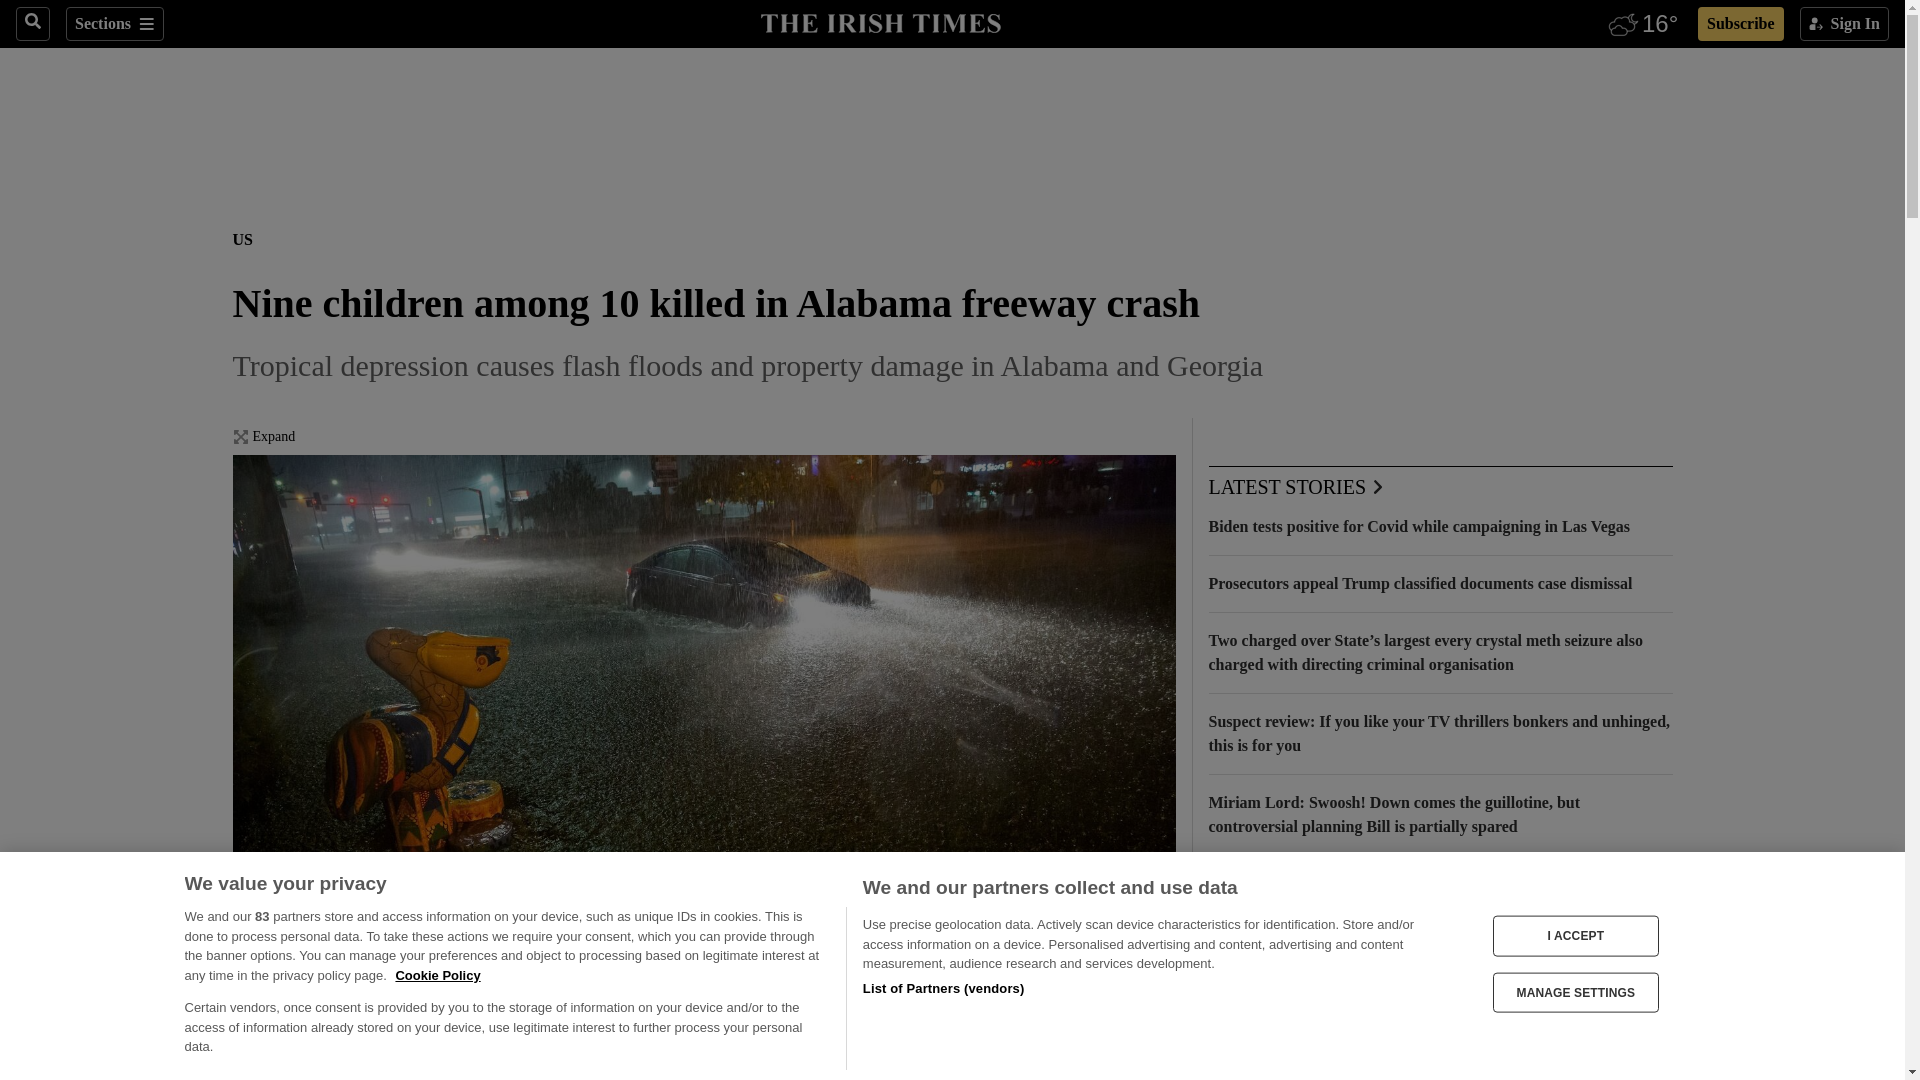 The height and width of the screenshot is (1080, 1920). I want to click on X, so click(284, 1076).